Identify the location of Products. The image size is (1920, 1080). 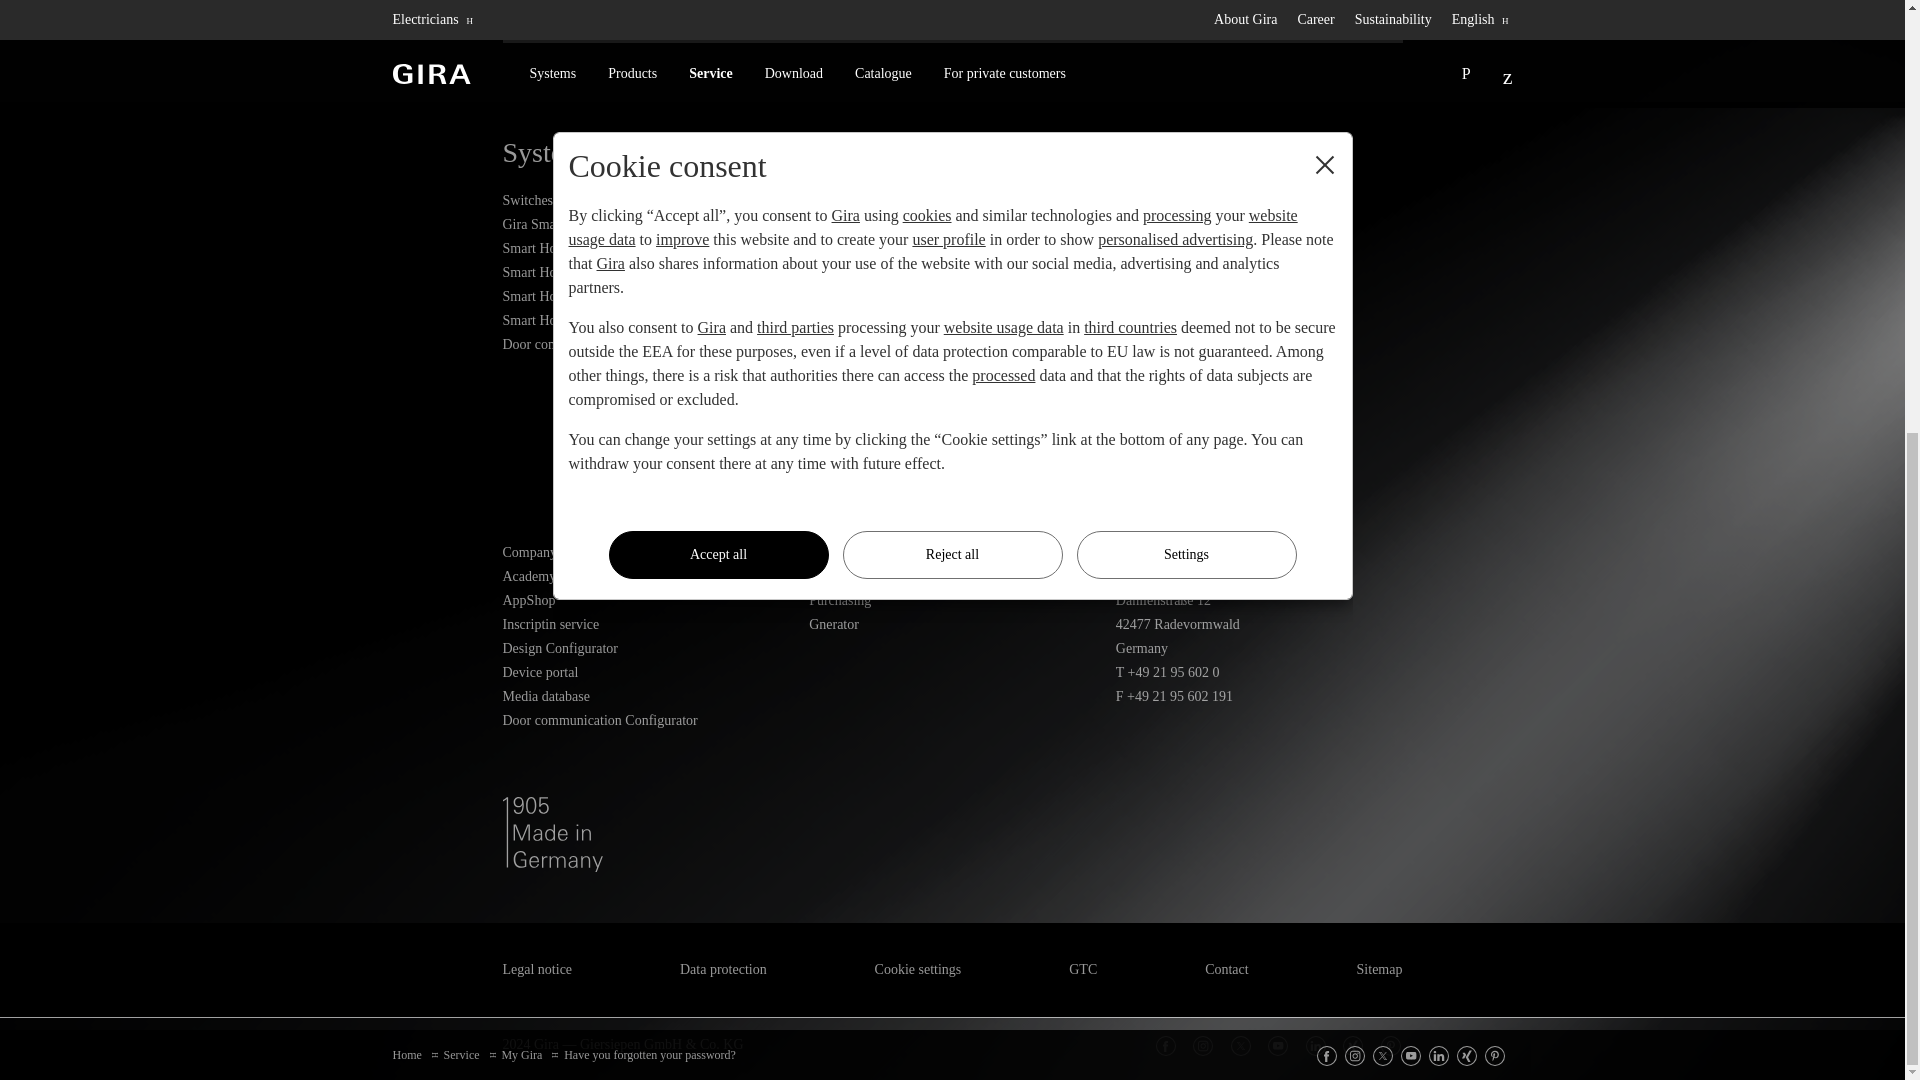
(952, 163).